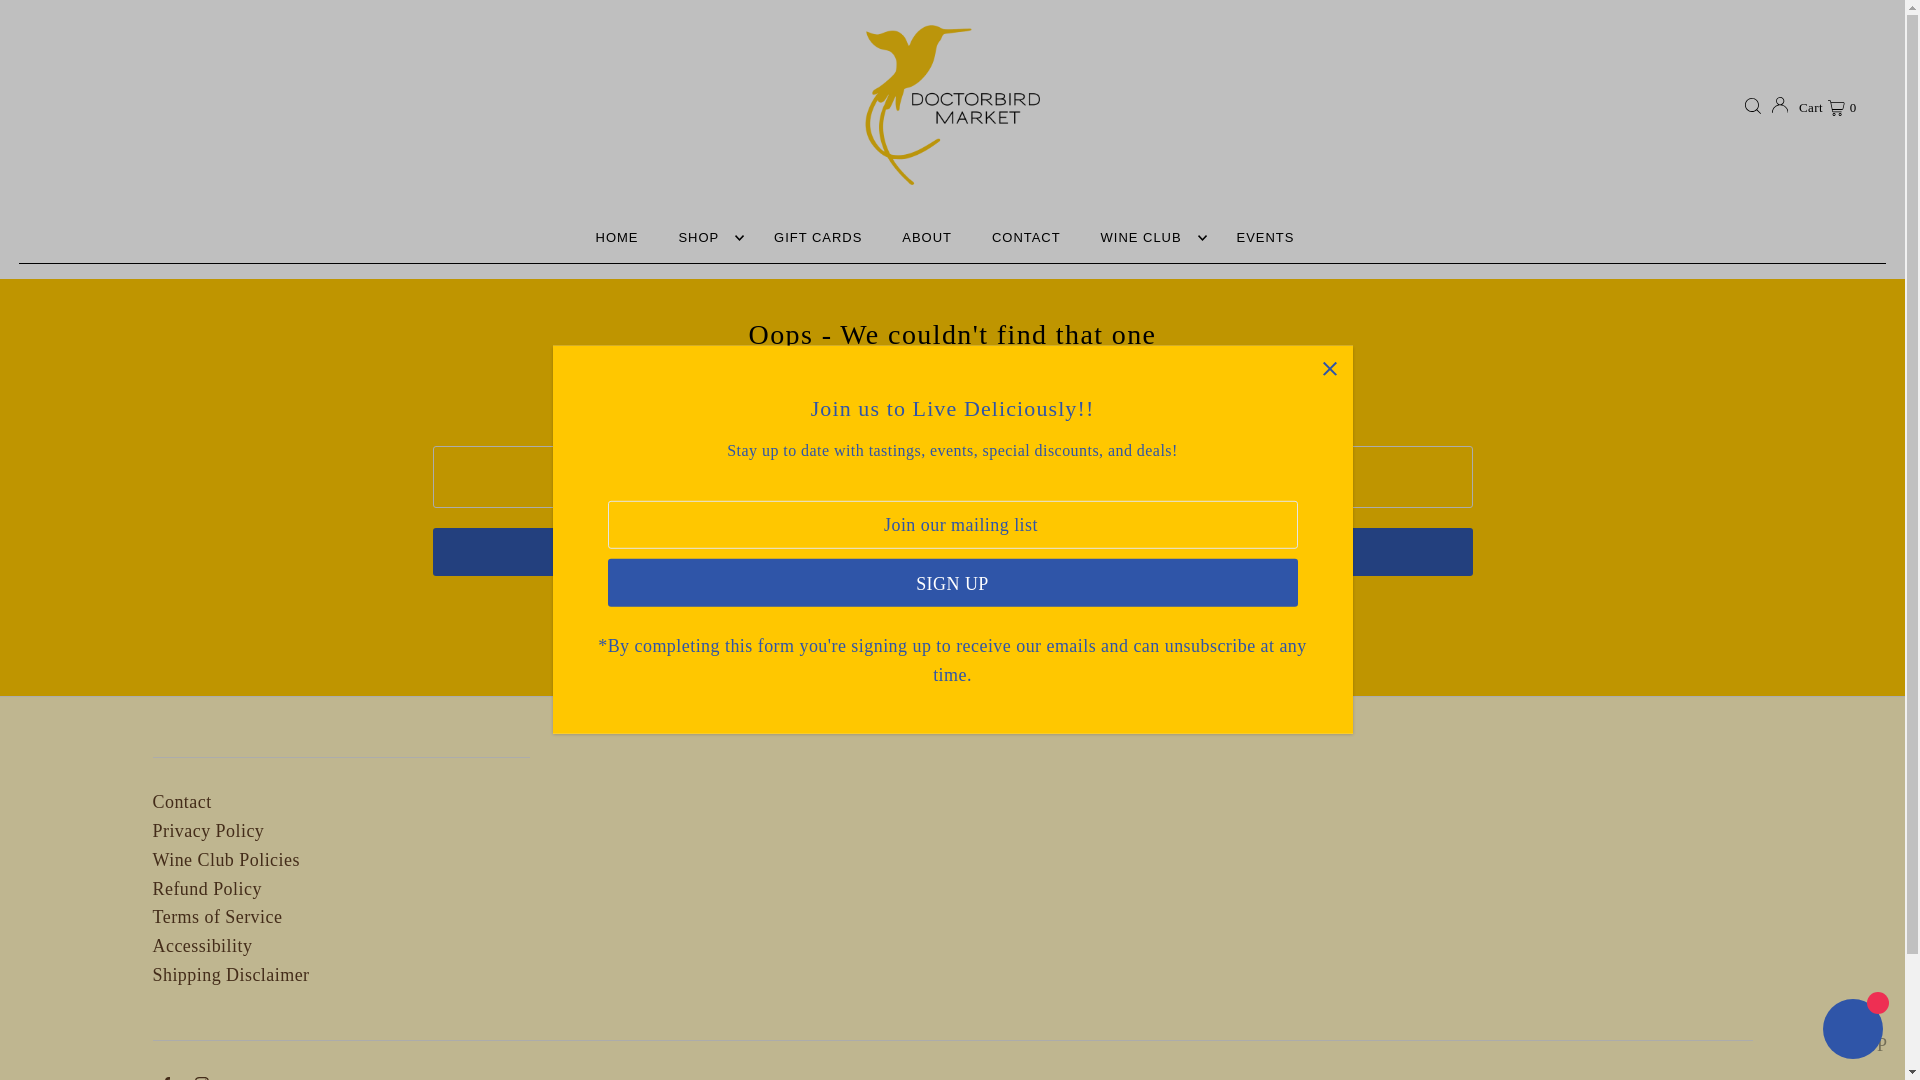  Describe the element at coordinates (952, 552) in the screenshot. I see `Search` at that location.